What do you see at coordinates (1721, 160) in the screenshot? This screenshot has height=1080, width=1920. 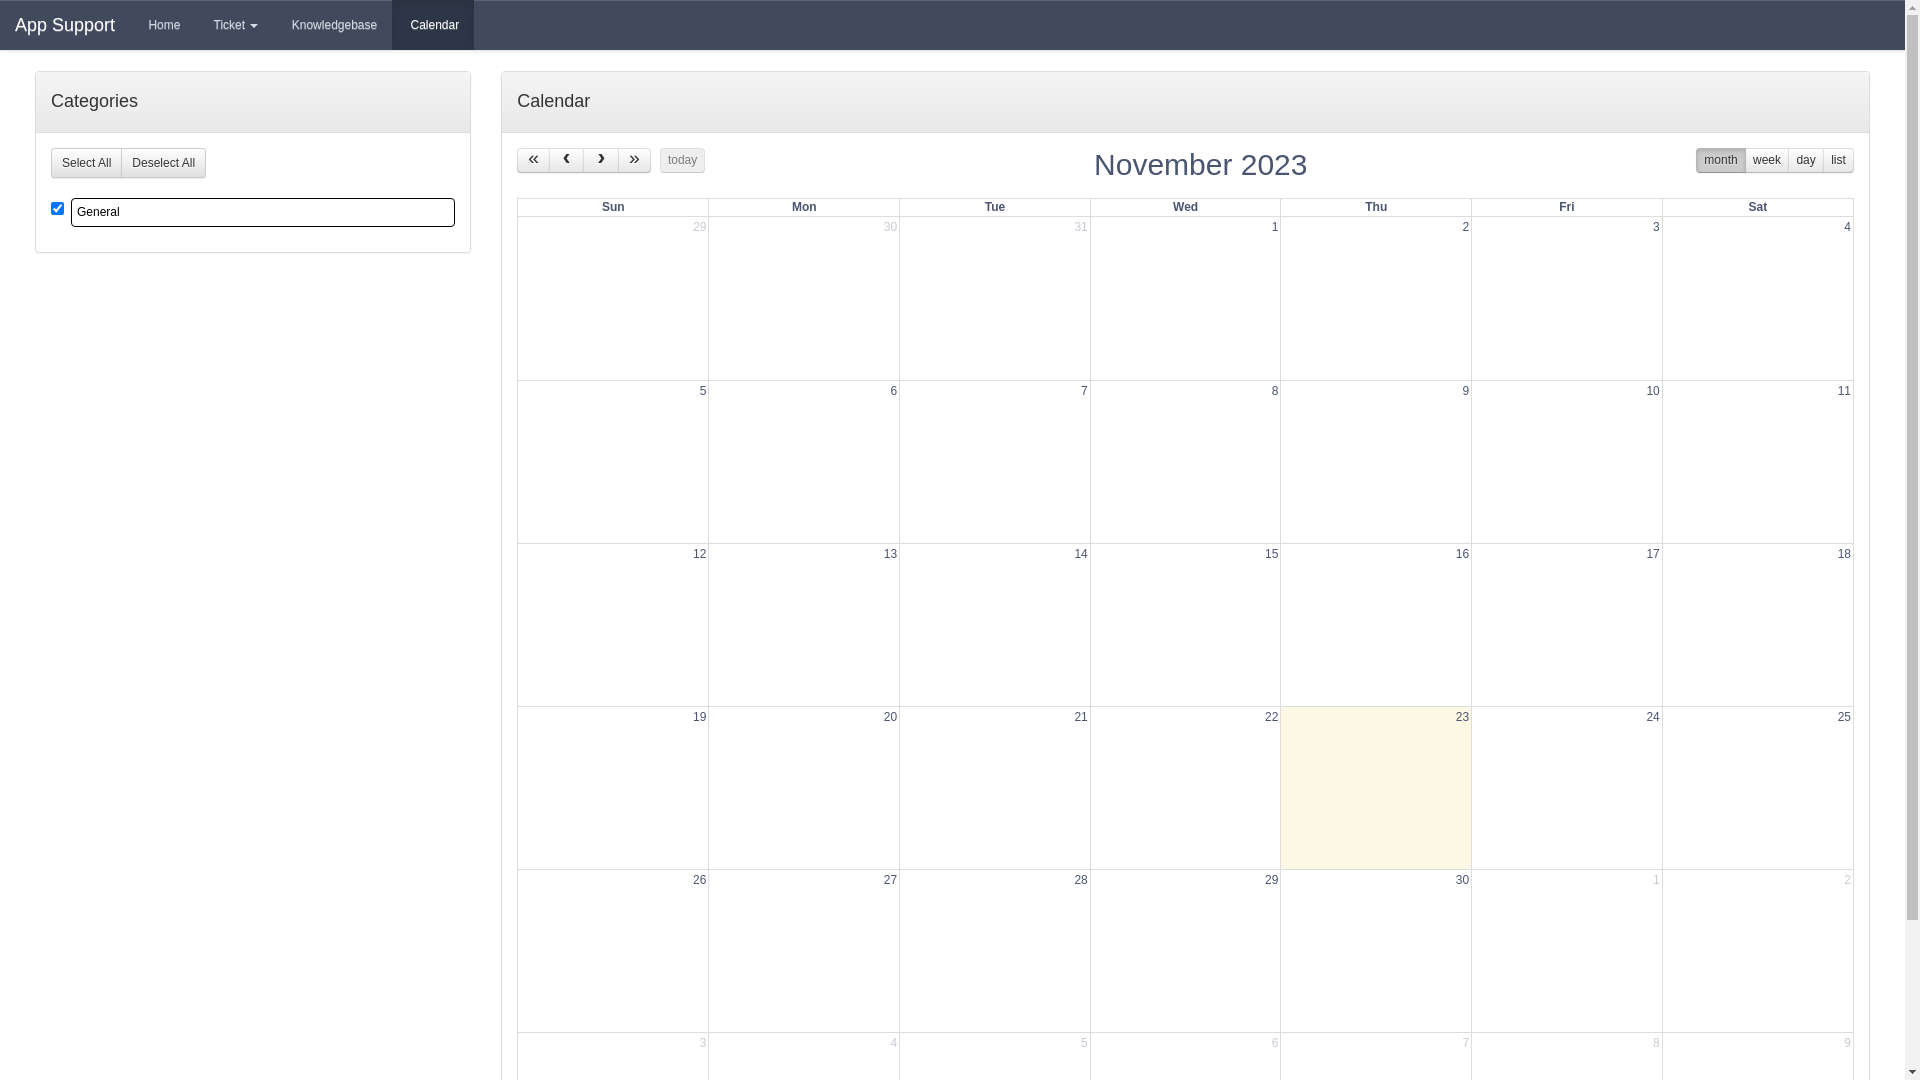 I see `month` at bounding box center [1721, 160].